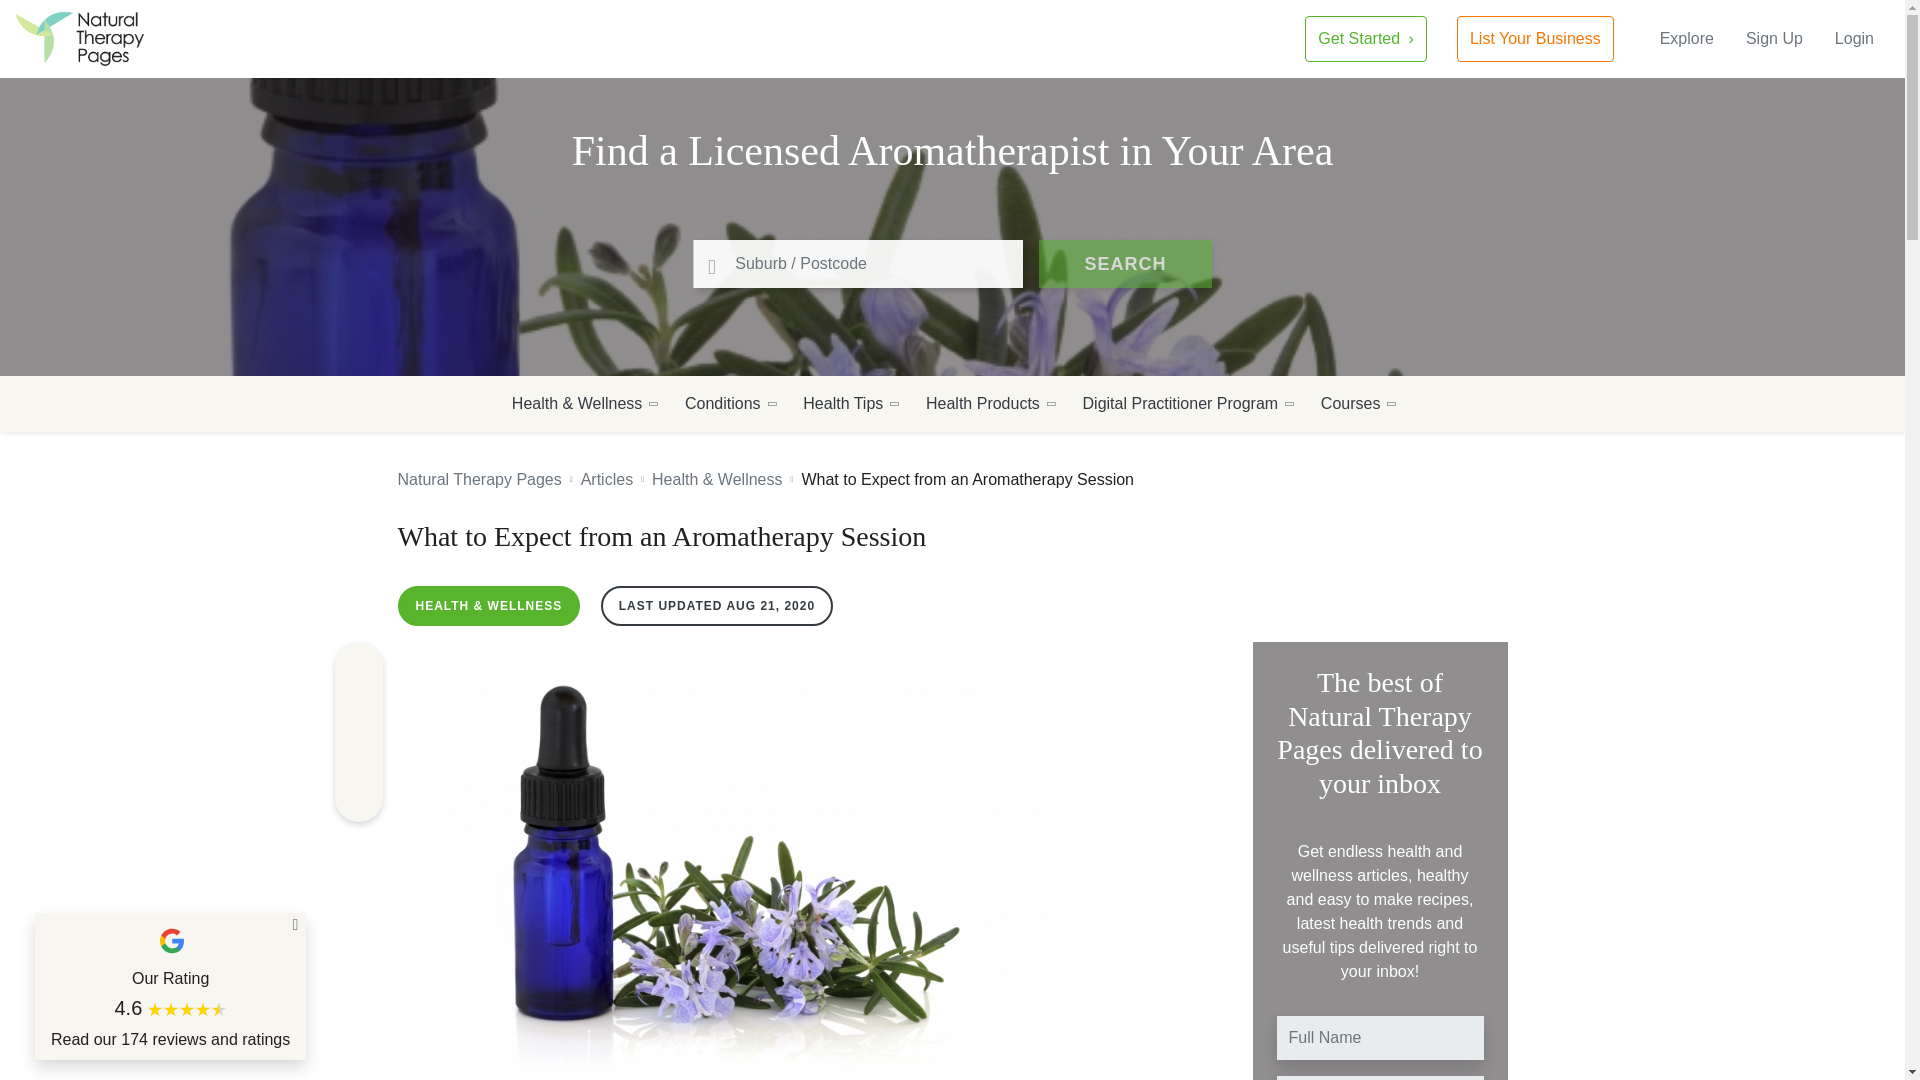  What do you see at coordinates (358, 754) in the screenshot?
I see `global.social.shareTwitter` at bounding box center [358, 754].